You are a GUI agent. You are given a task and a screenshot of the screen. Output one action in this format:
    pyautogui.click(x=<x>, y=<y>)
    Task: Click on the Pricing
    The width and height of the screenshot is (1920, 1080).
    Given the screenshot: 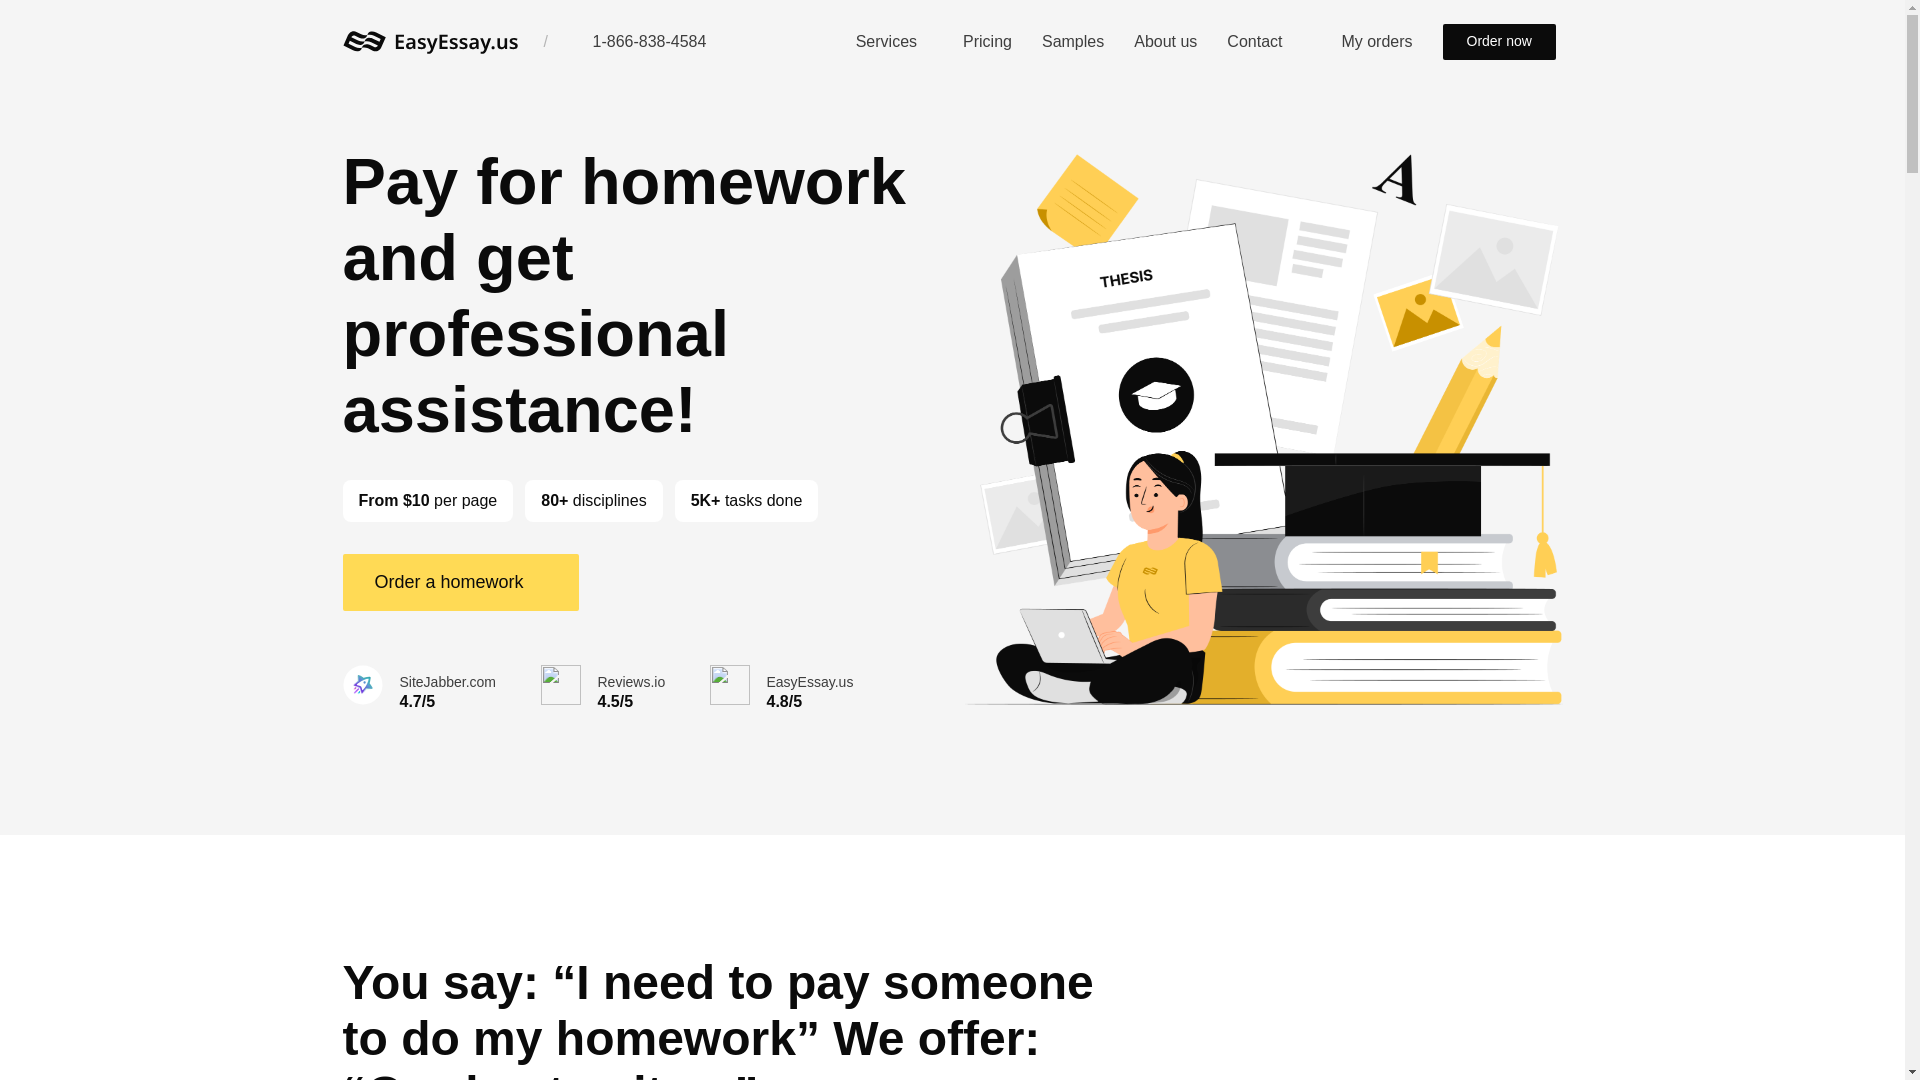 What is the action you would take?
    pyautogui.click(x=987, y=41)
    